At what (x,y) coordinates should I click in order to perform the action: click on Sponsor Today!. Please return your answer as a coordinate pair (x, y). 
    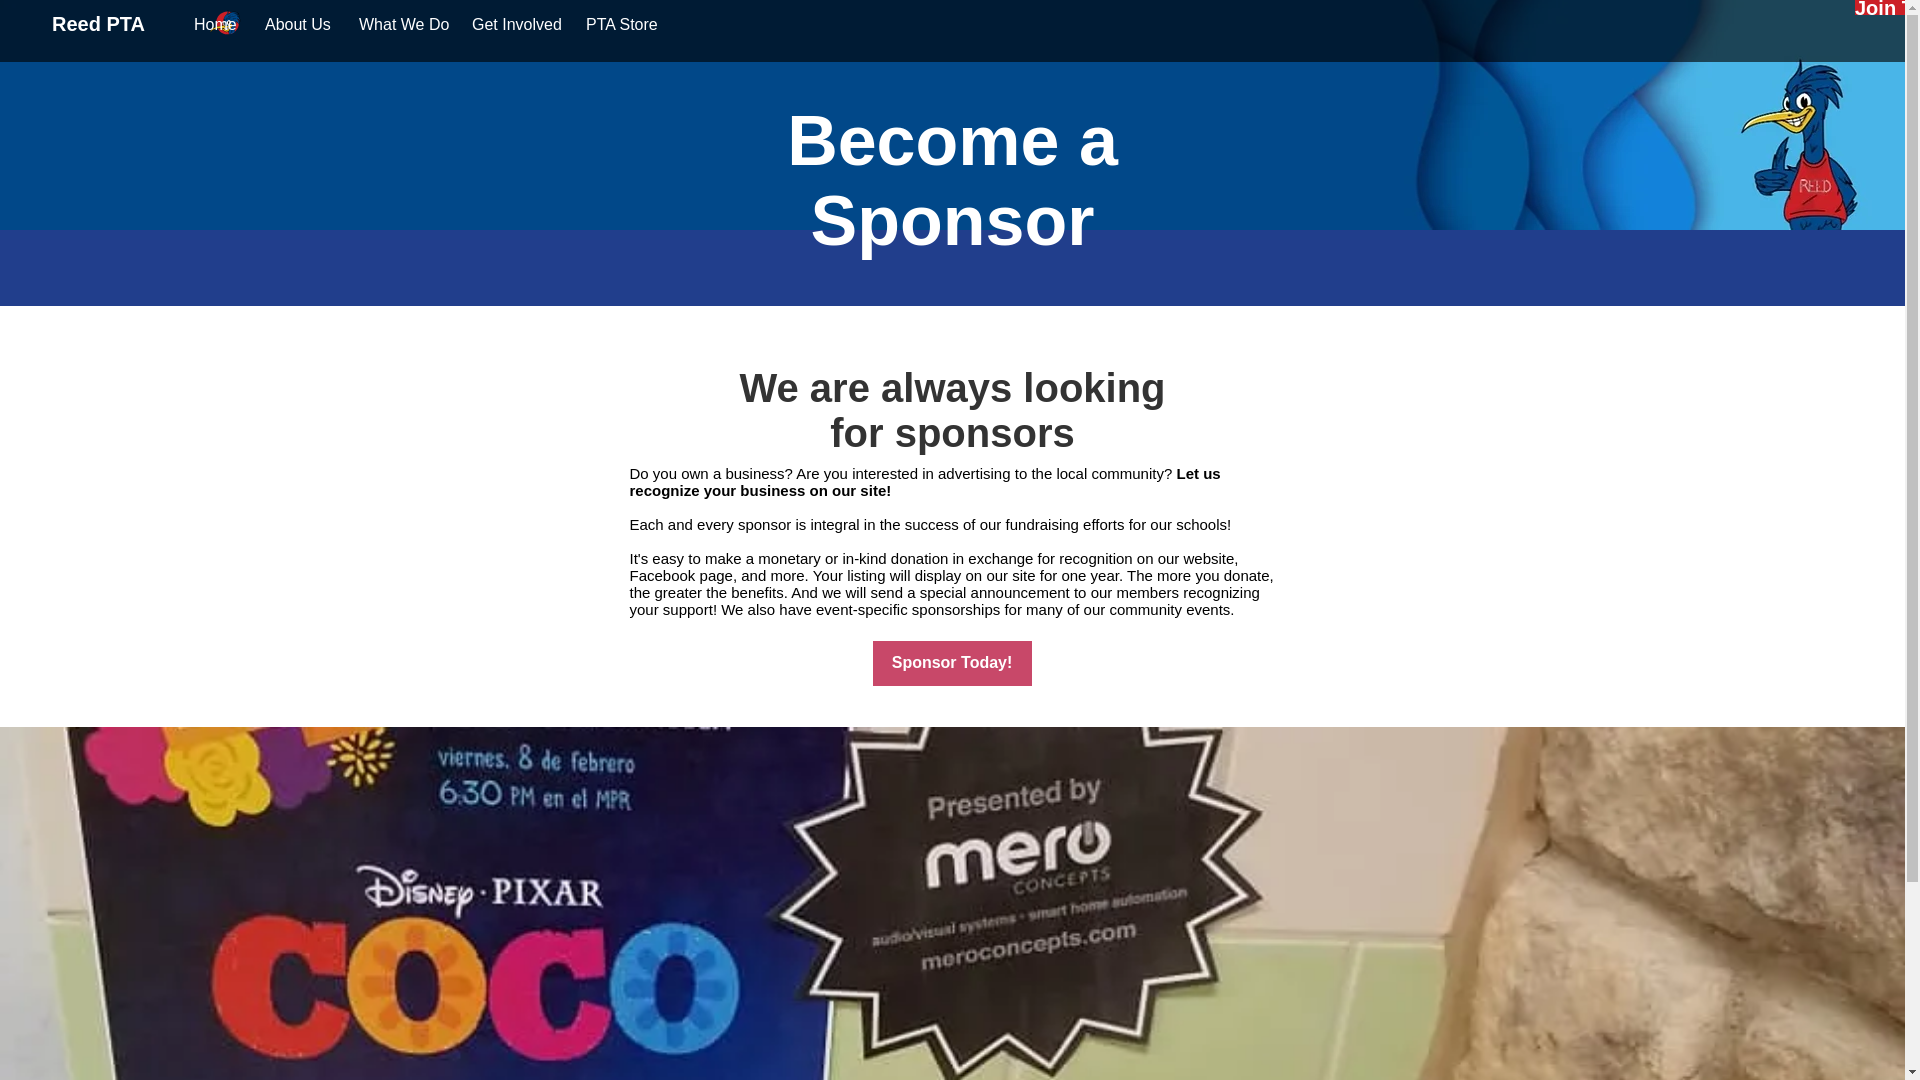
    Looking at the image, I should click on (951, 663).